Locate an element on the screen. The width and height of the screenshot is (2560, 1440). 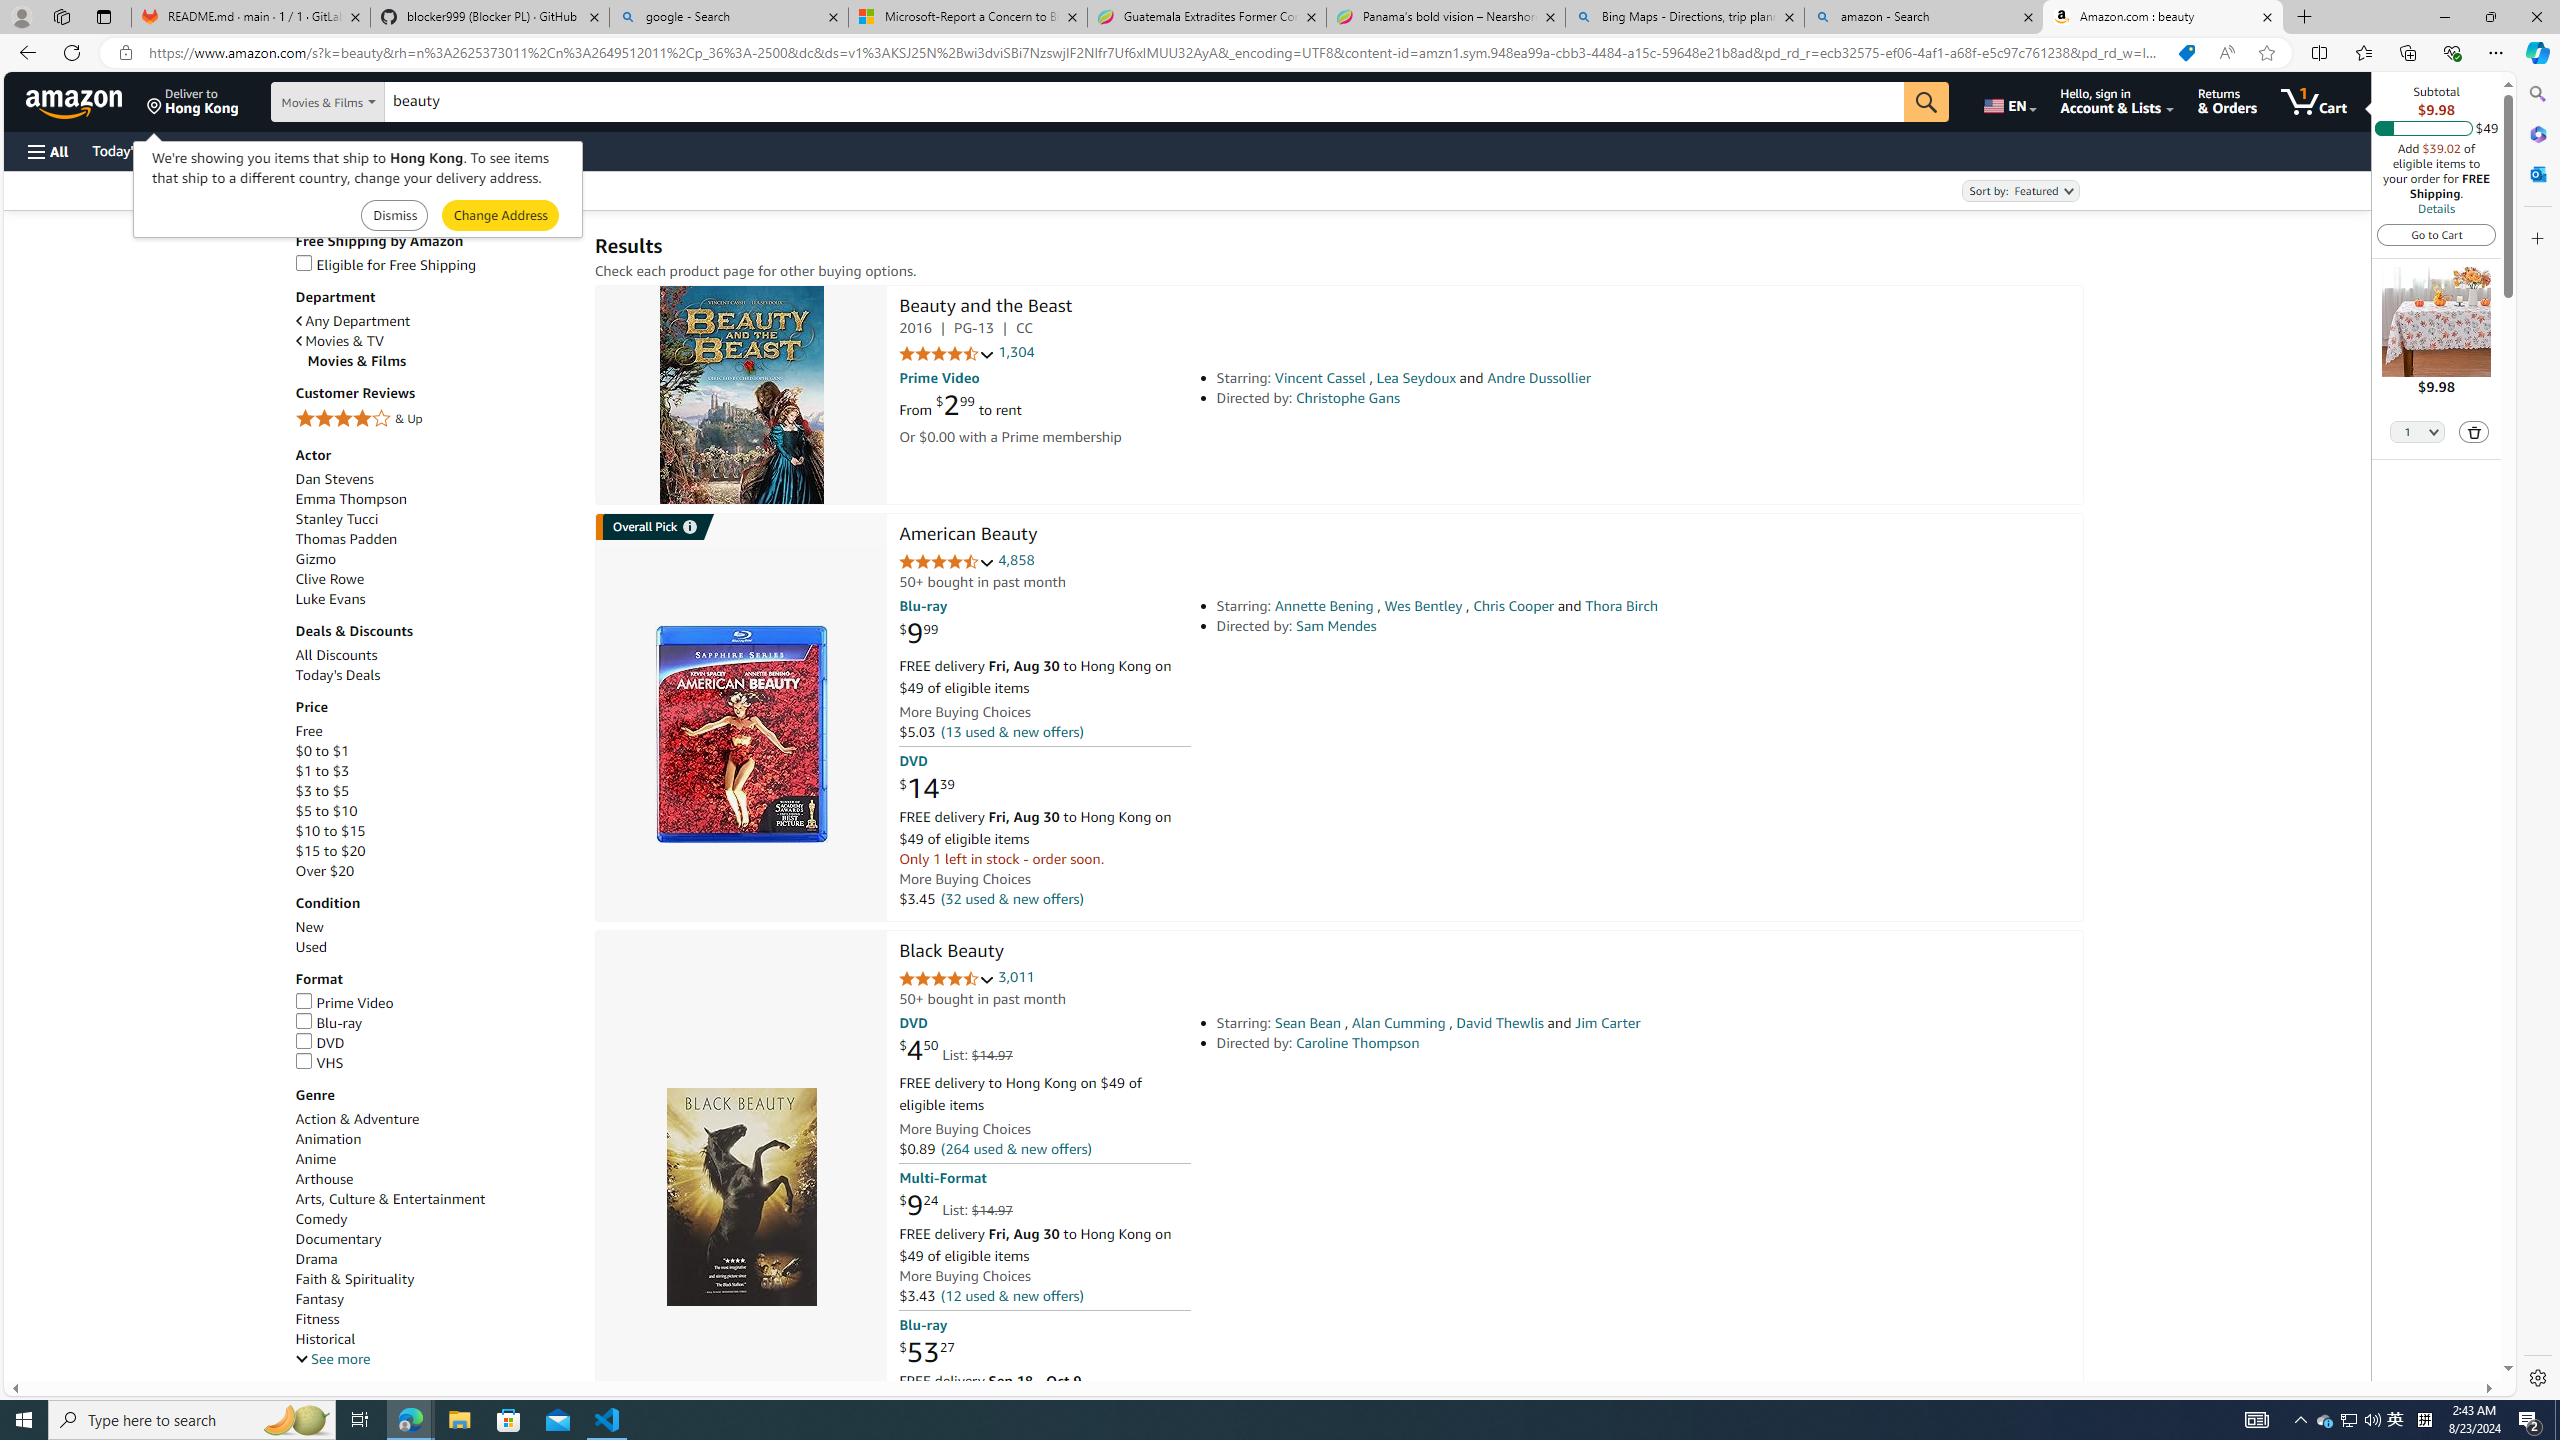
Skip to main content is located at coordinates (86, 100).